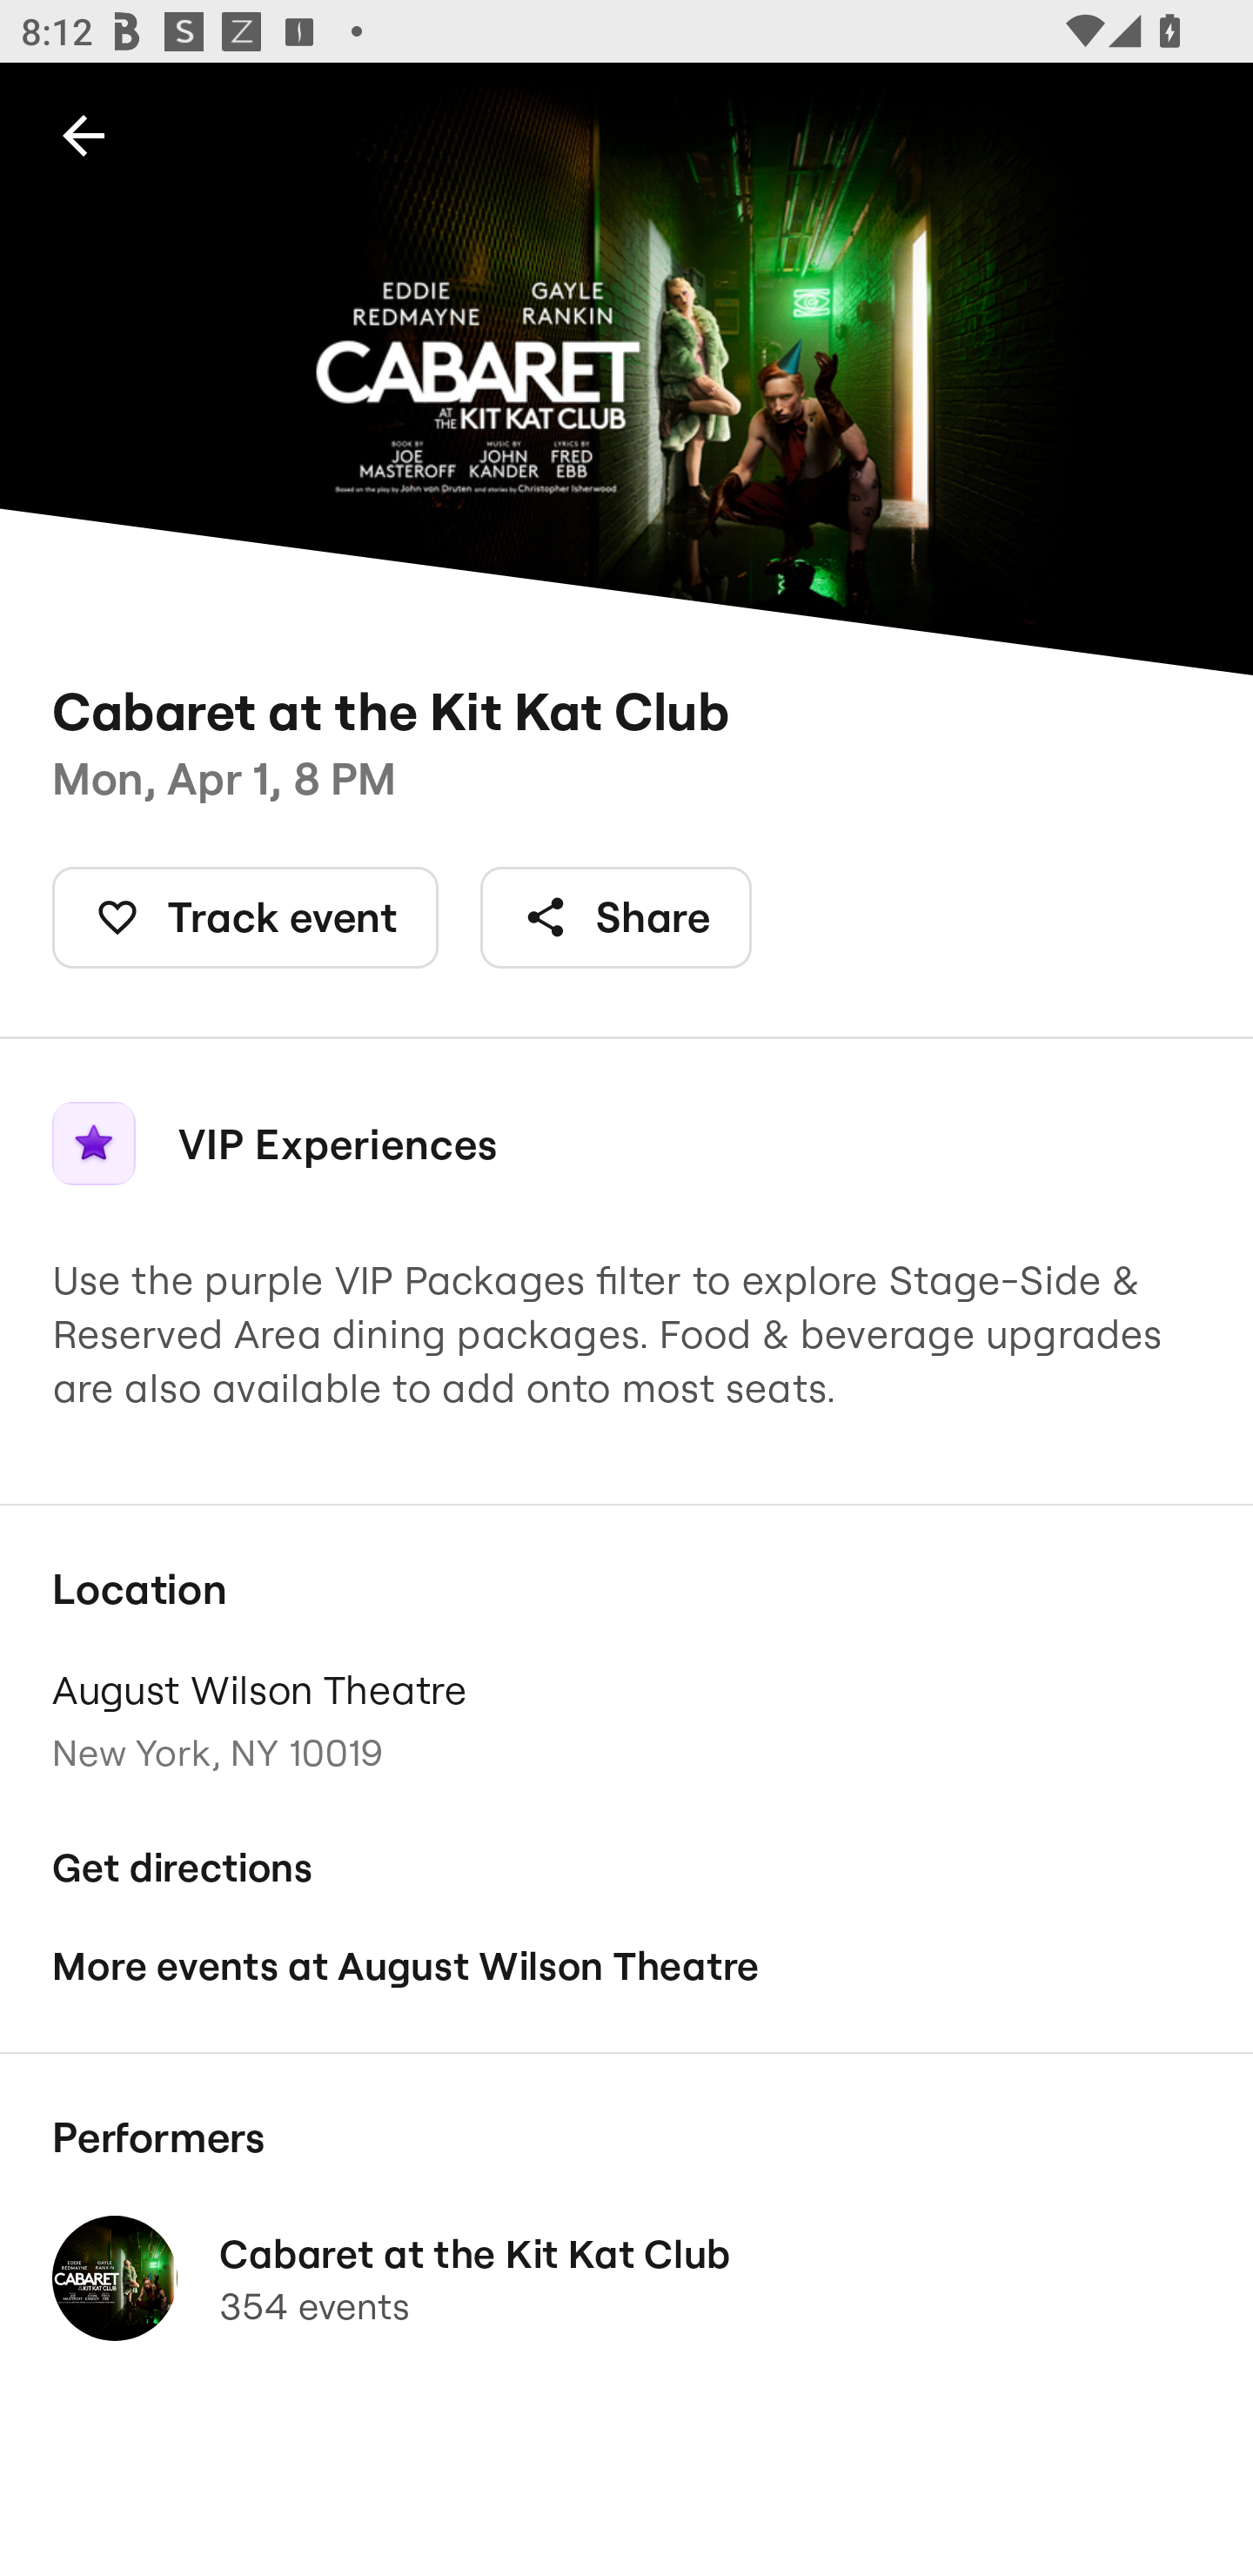 This screenshot has height=2576, width=1253. What do you see at coordinates (84, 134) in the screenshot?
I see `Back` at bounding box center [84, 134].